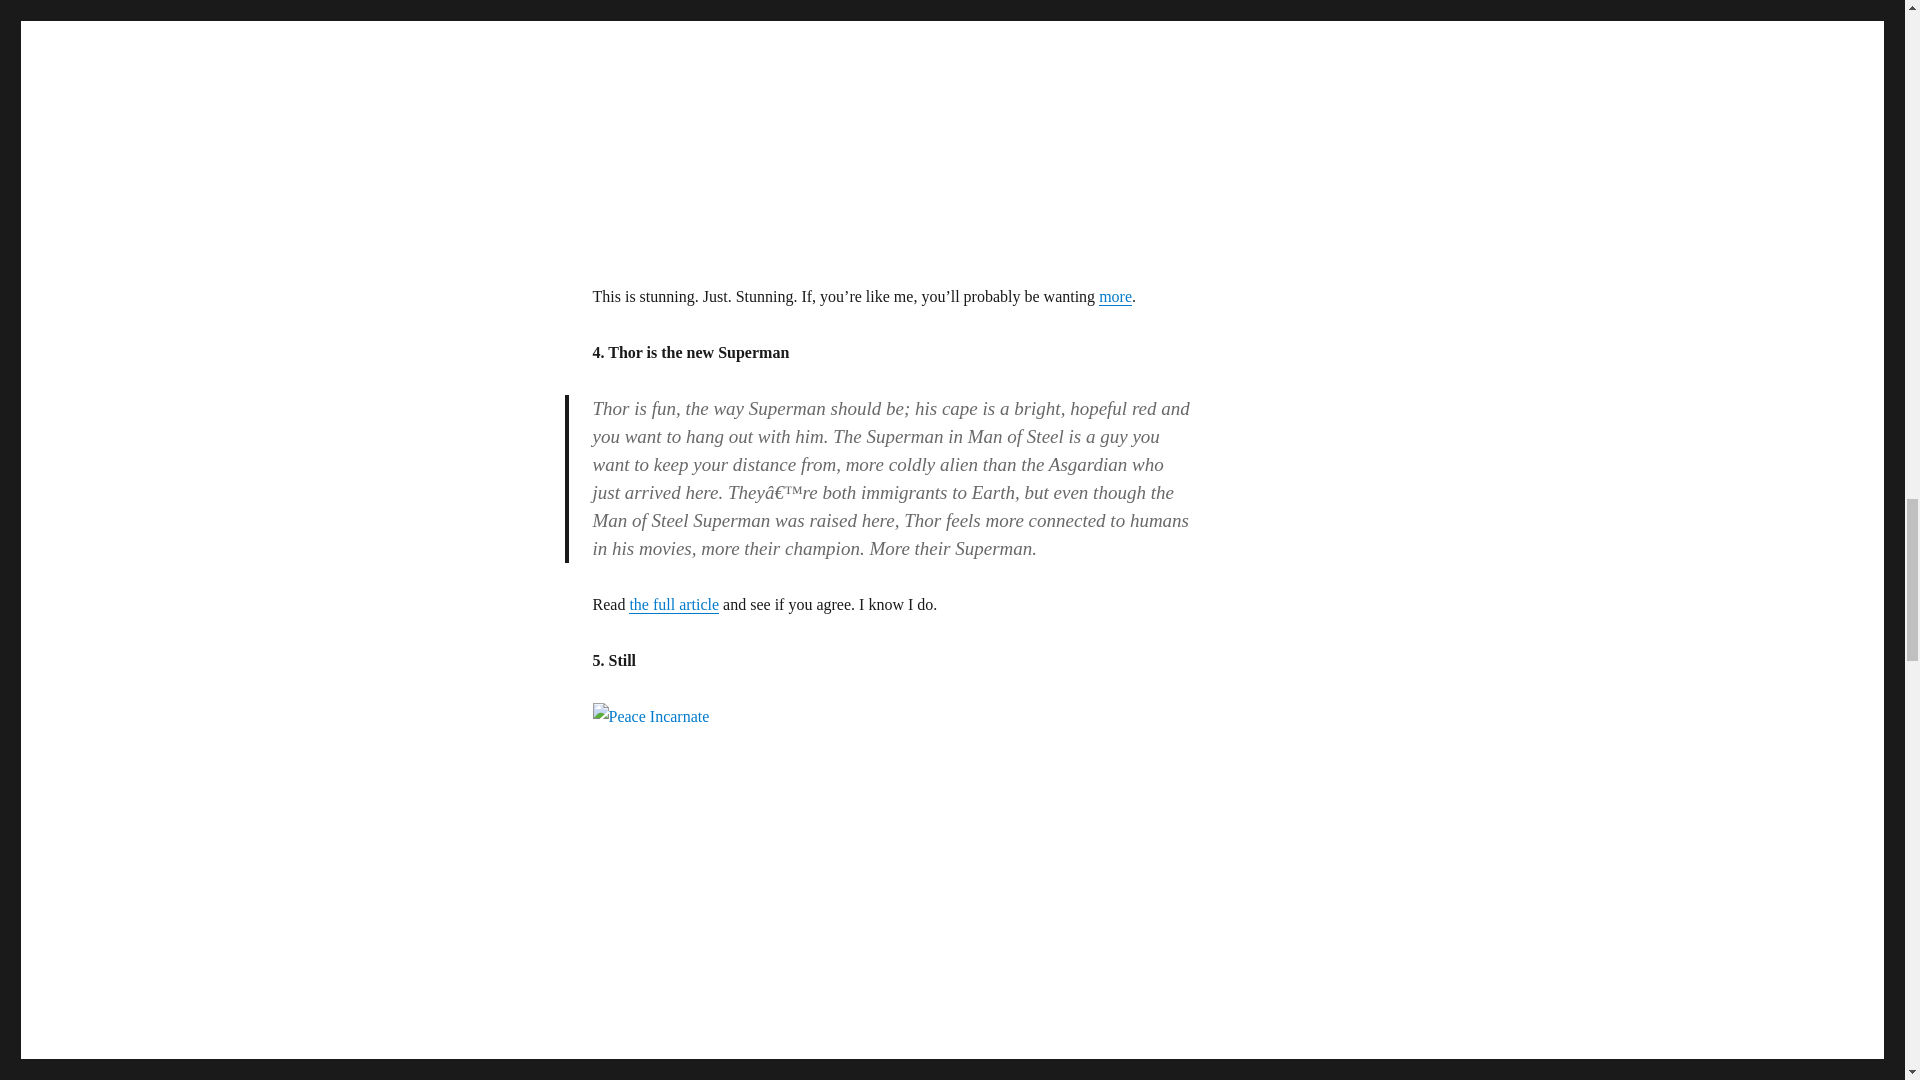 This screenshot has height=1080, width=1920. Describe the element at coordinates (674, 604) in the screenshot. I see `the full article` at that location.